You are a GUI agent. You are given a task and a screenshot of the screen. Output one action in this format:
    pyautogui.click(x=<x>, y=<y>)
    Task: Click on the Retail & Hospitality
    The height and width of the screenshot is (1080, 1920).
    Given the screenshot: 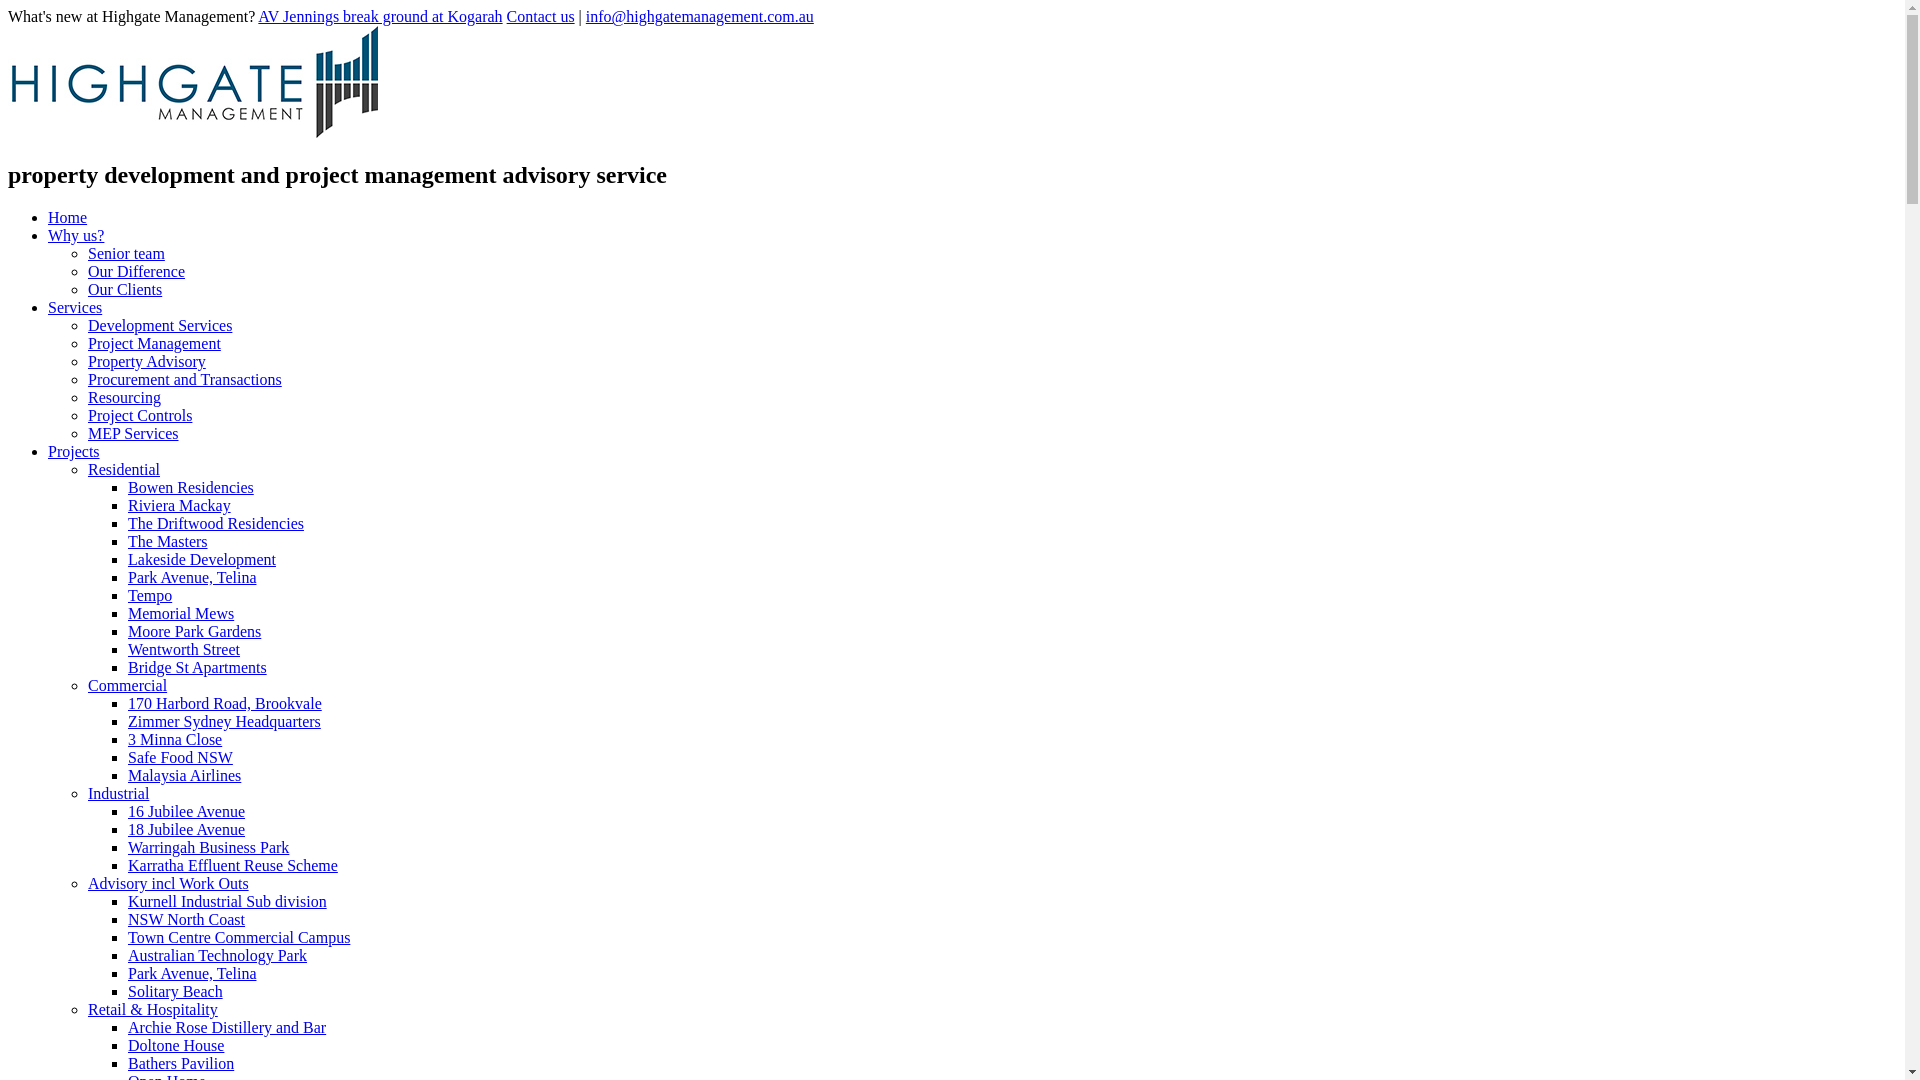 What is the action you would take?
    pyautogui.click(x=153, y=1009)
    